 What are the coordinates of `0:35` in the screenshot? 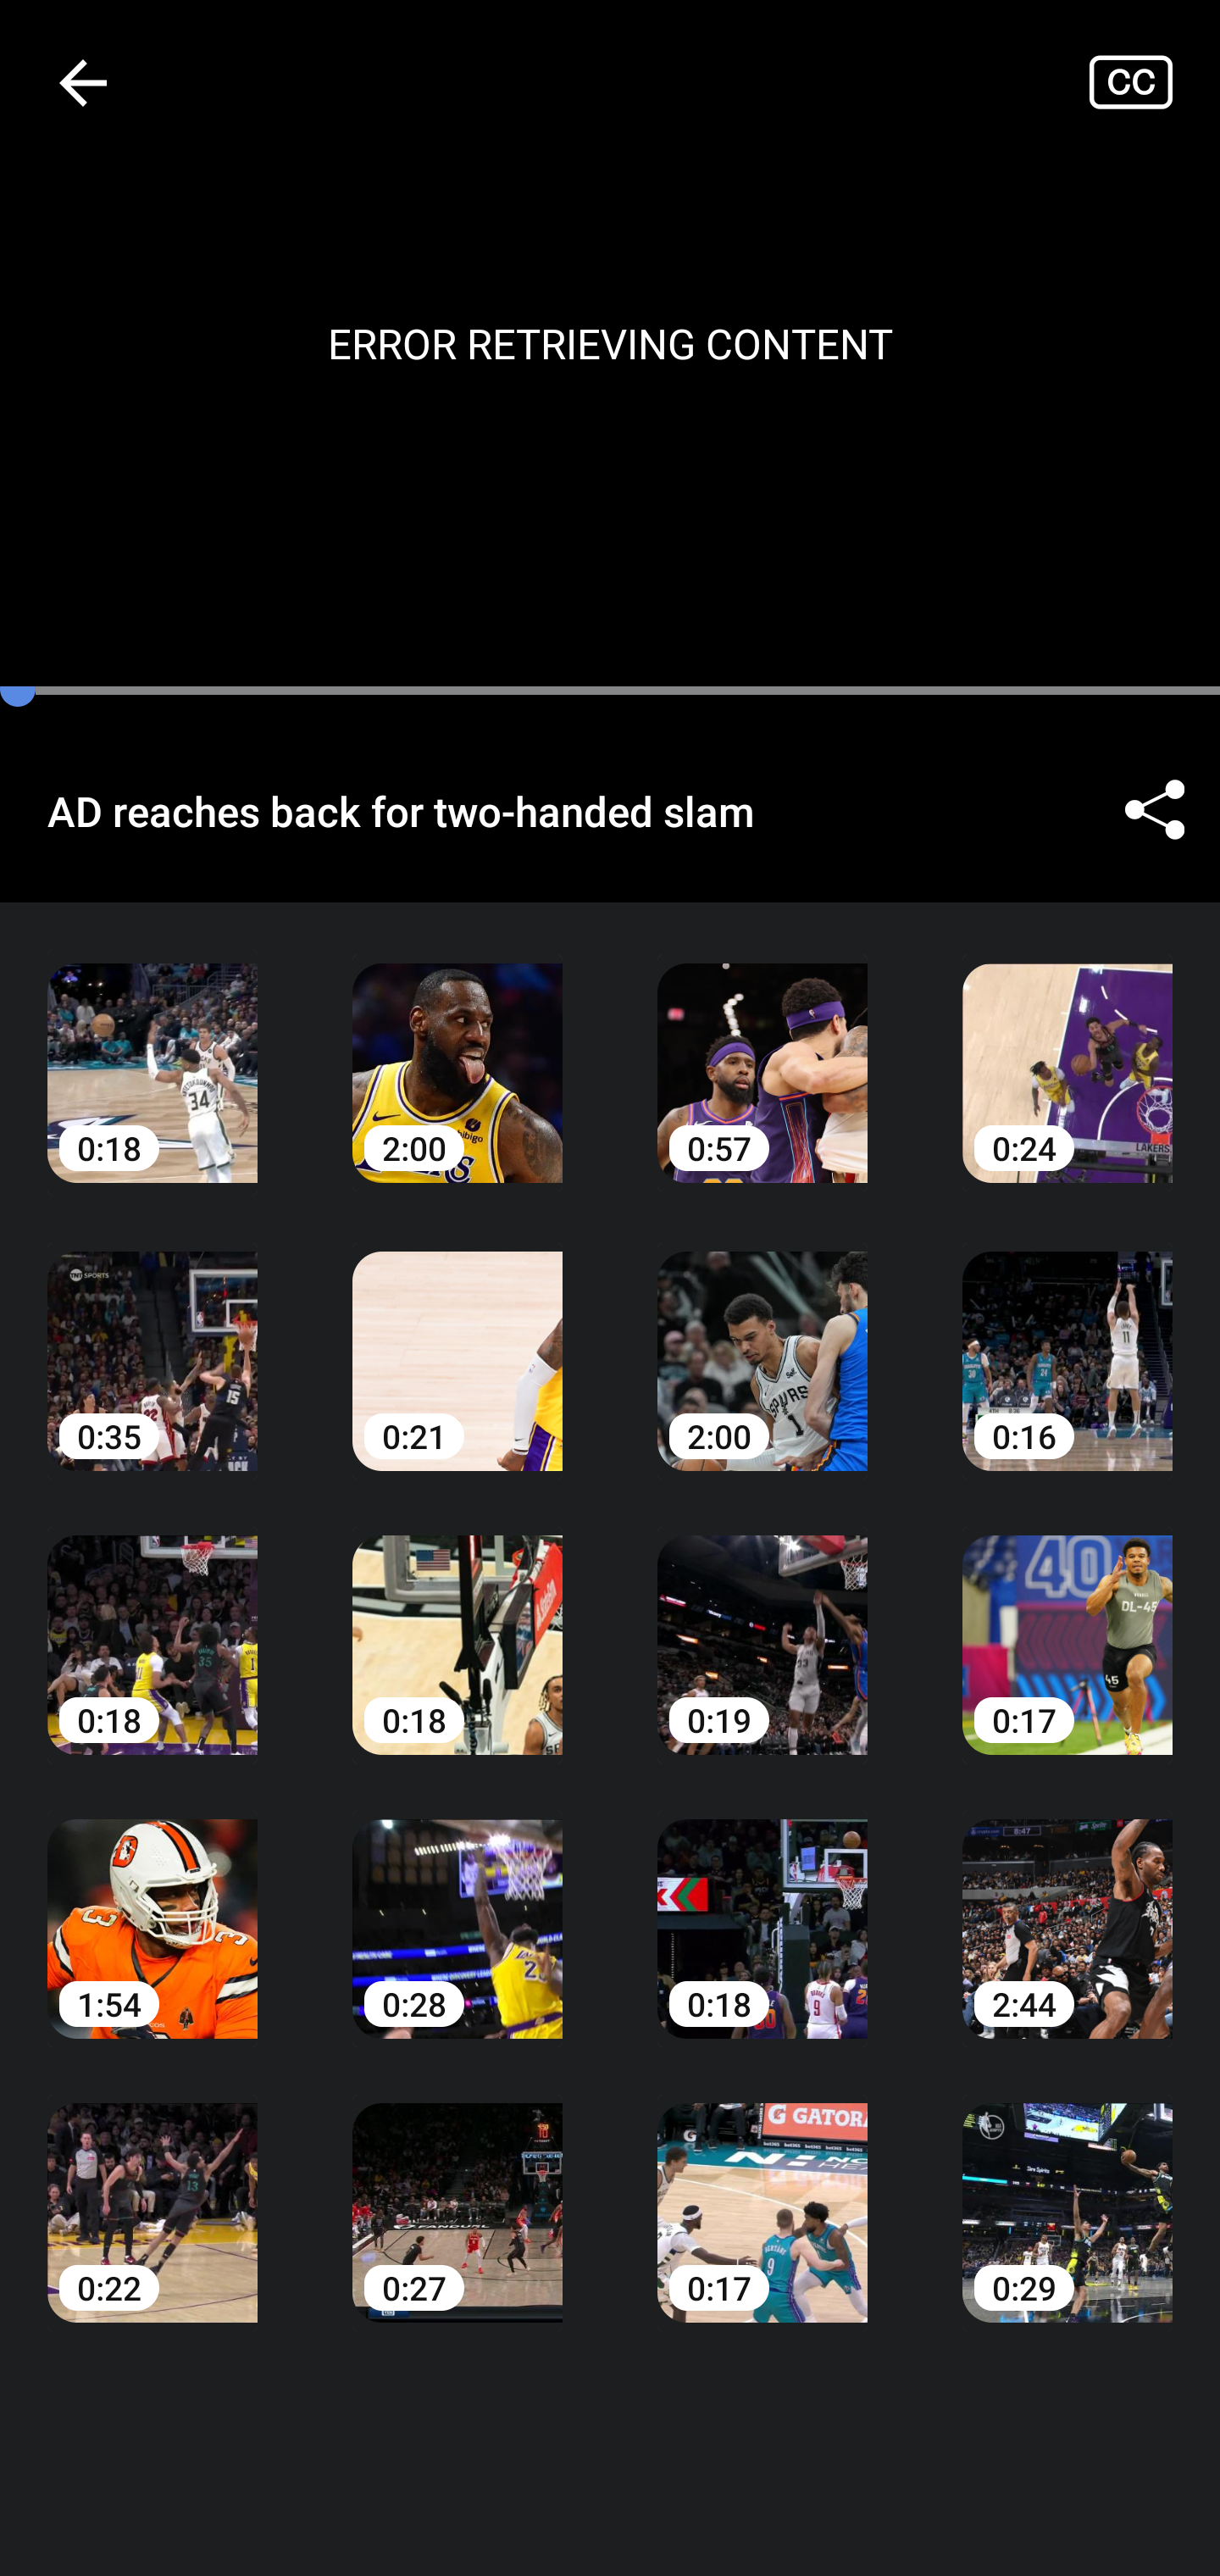 It's located at (152, 1336).